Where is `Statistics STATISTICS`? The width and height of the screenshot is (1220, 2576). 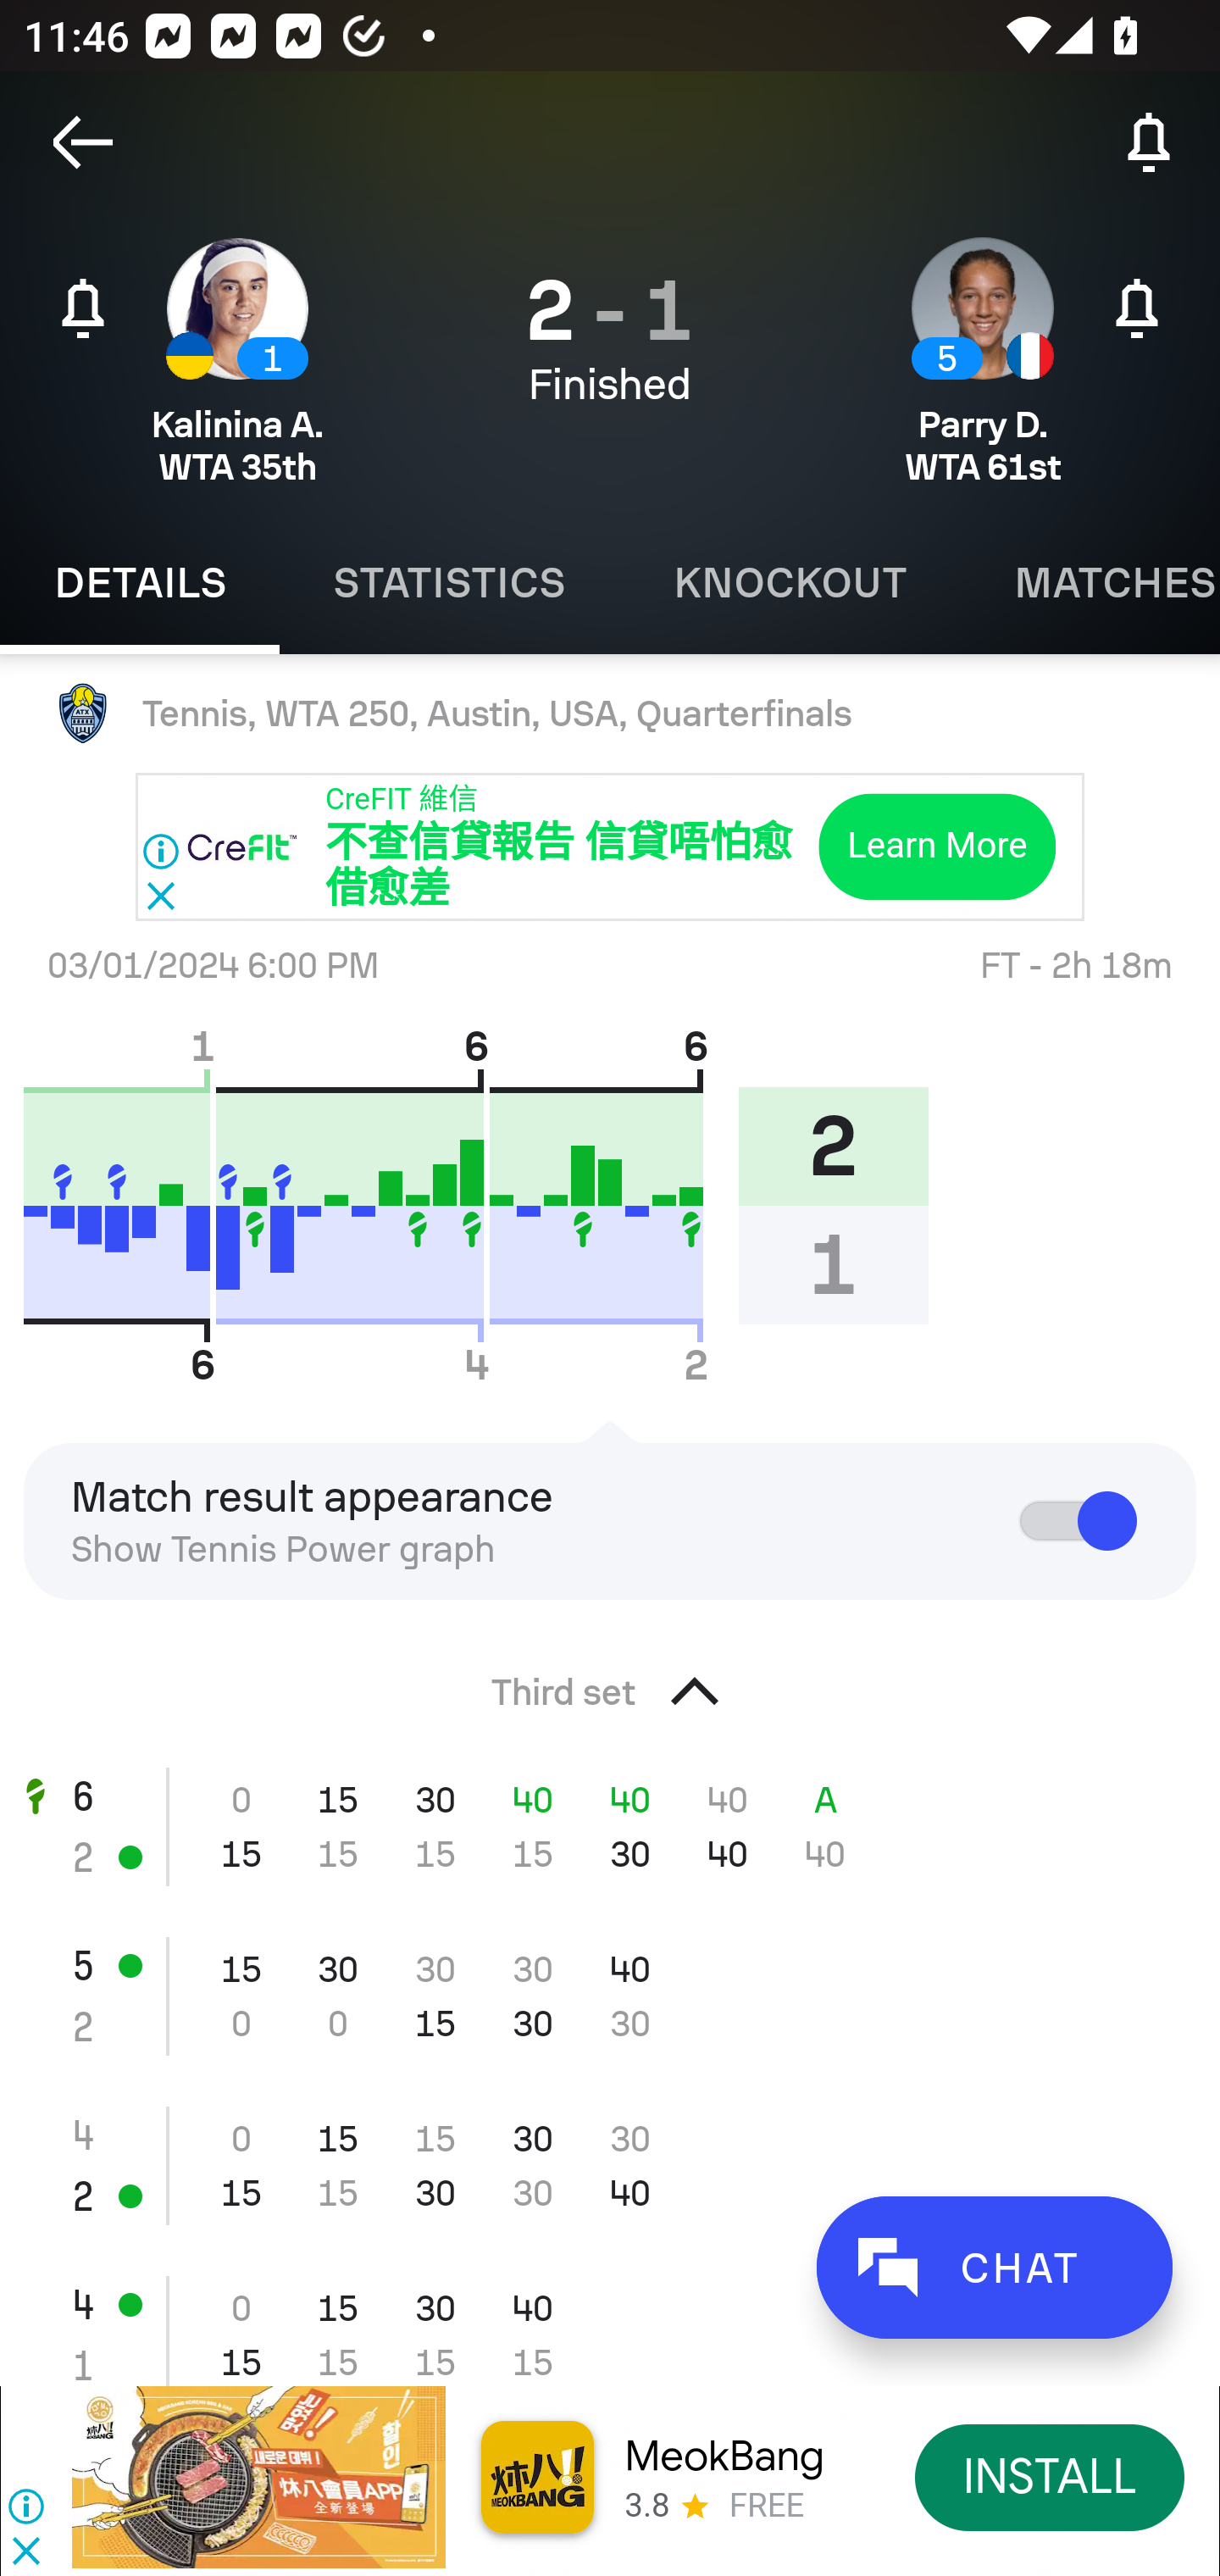
Statistics STATISTICS is located at coordinates (449, 583).